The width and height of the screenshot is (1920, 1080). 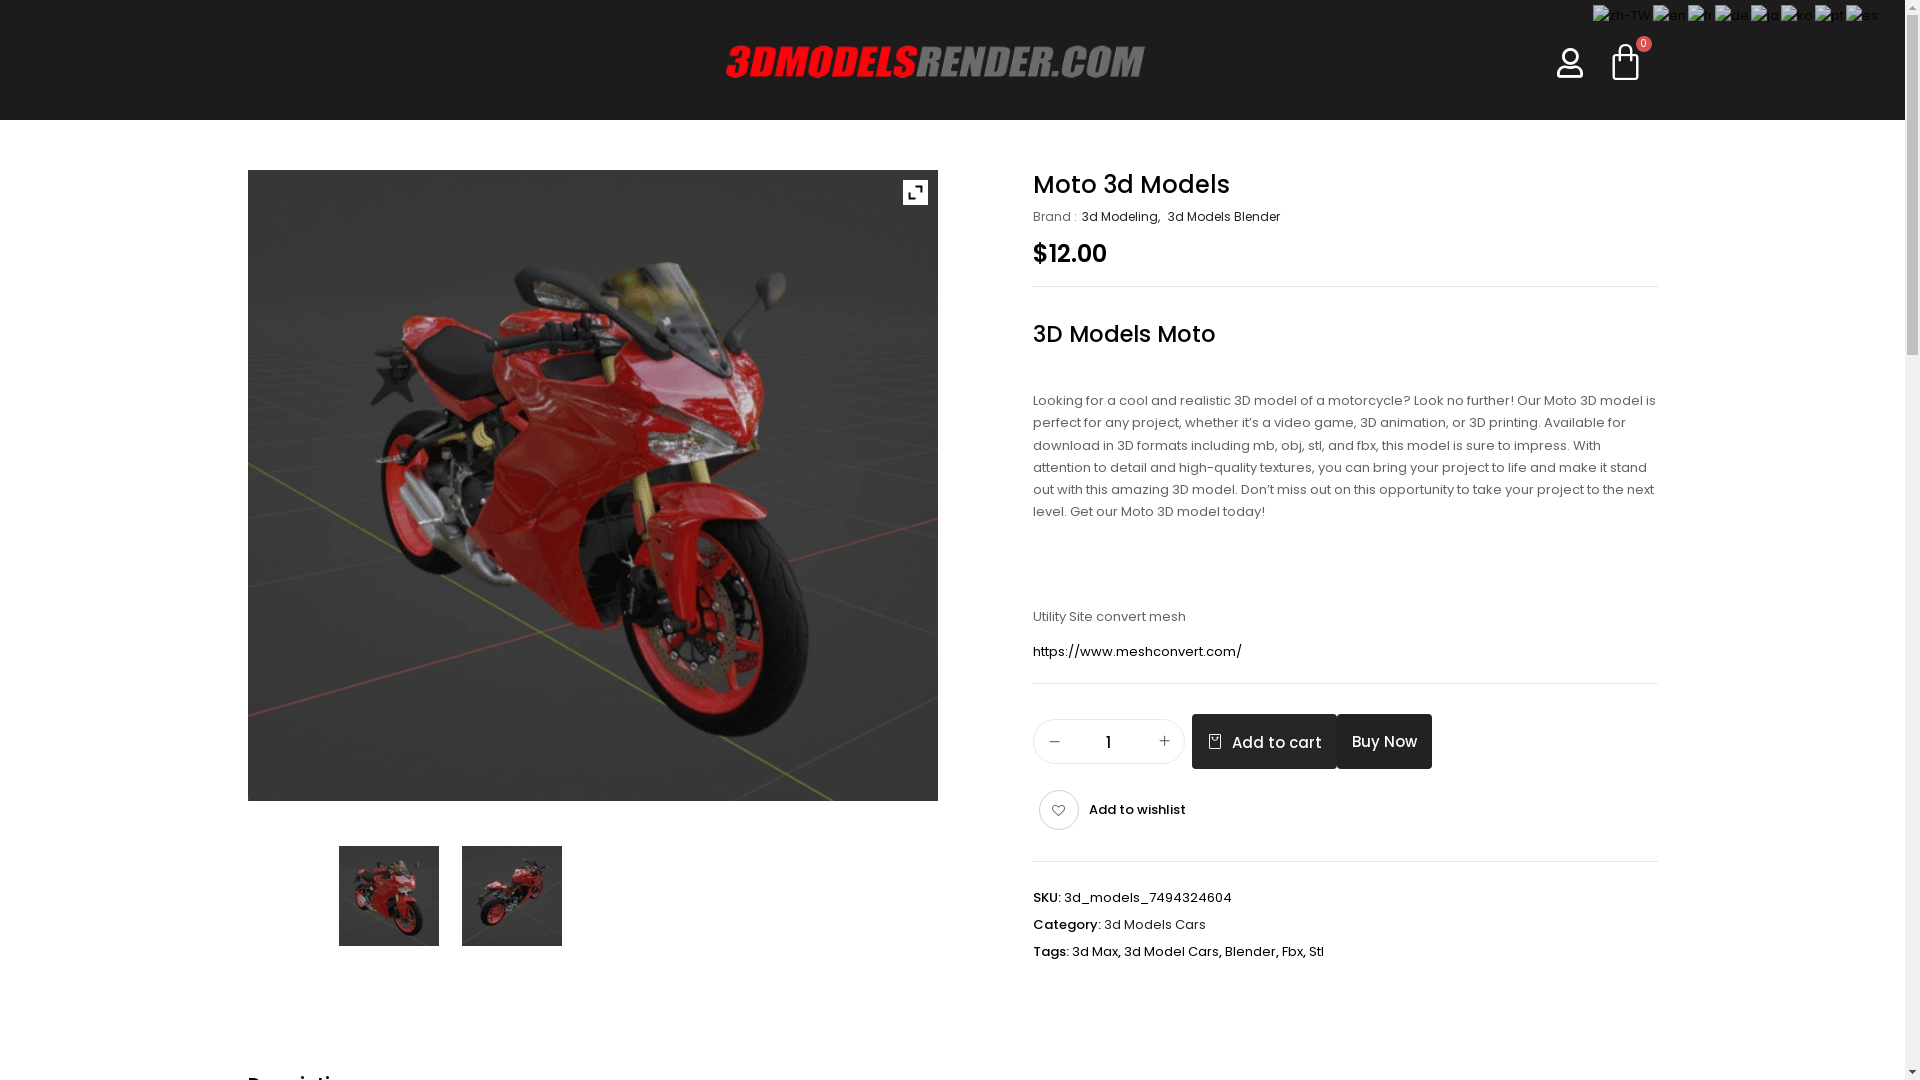 What do you see at coordinates (1136, 652) in the screenshot?
I see `https://www.meshconvert.com/` at bounding box center [1136, 652].